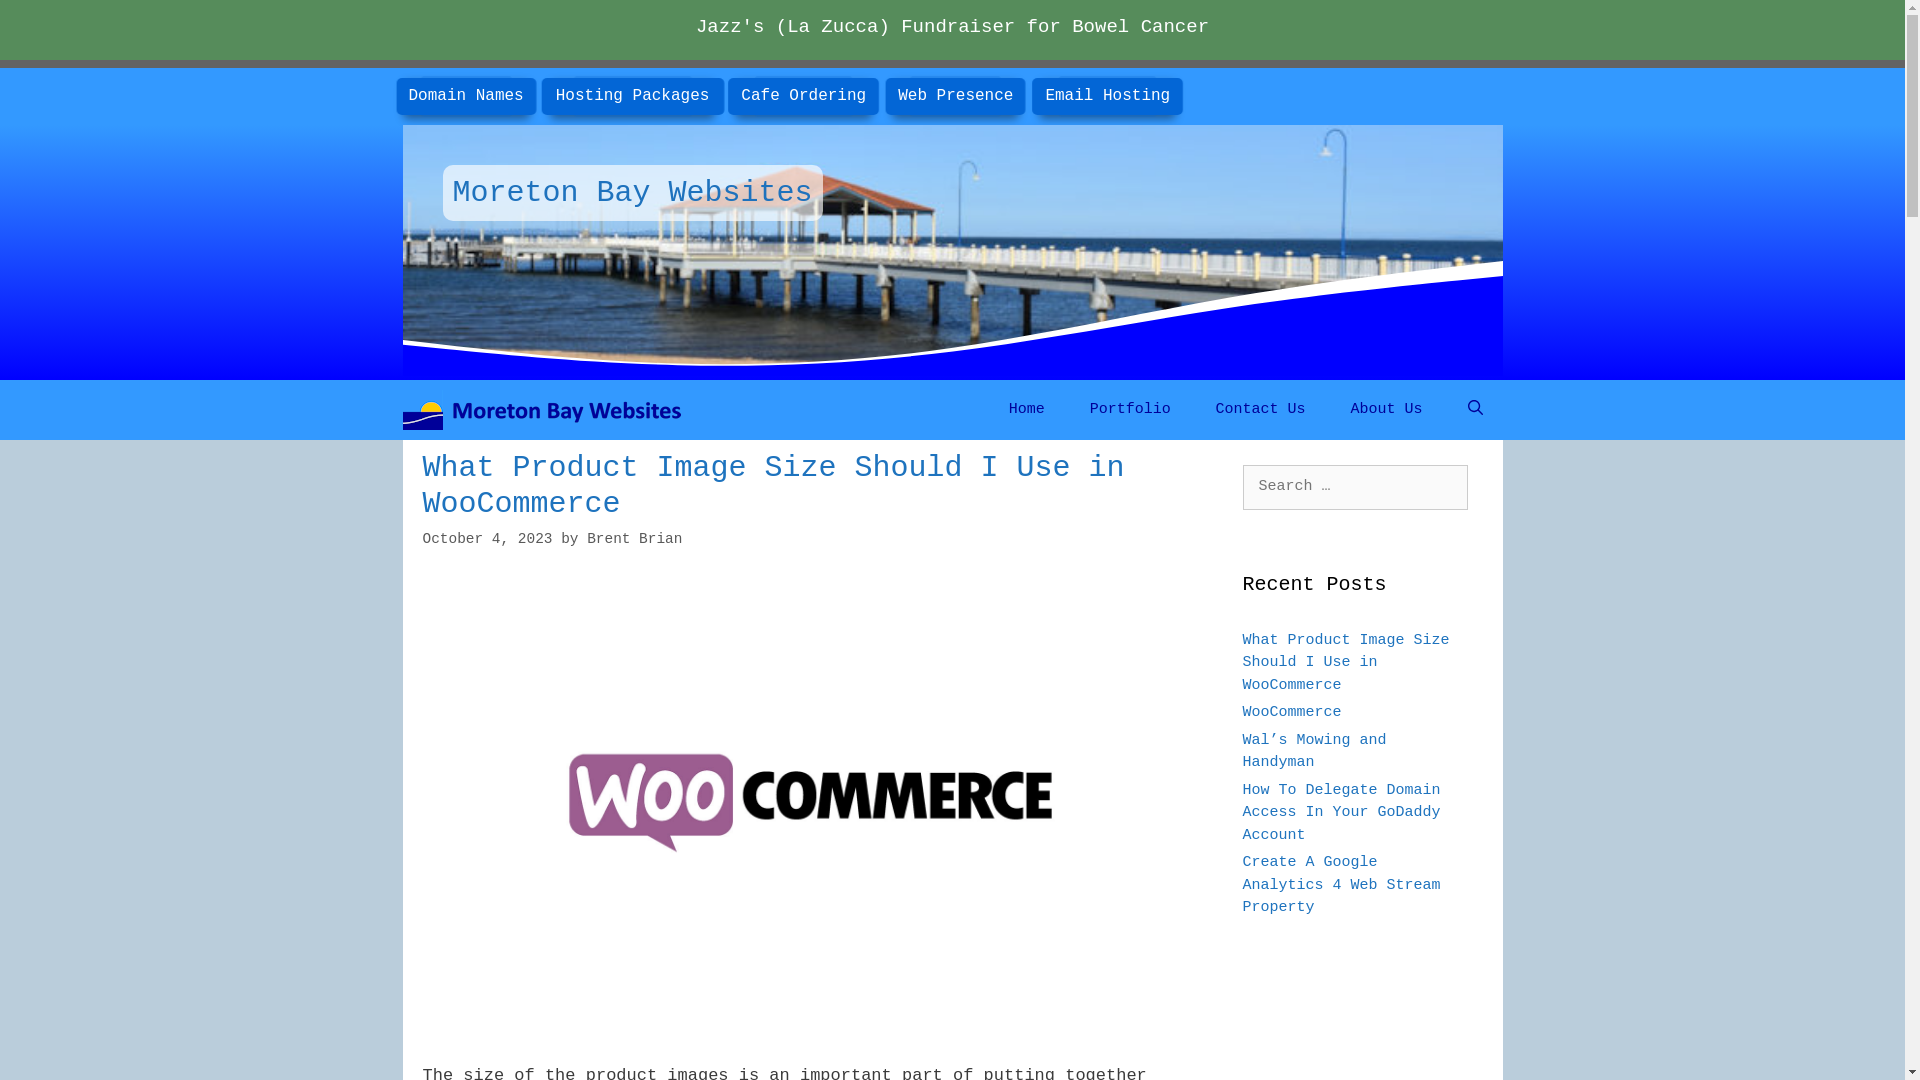 This screenshot has height=1080, width=1920. What do you see at coordinates (1341, 885) in the screenshot?
I see `Create A Google Analytics 4 Web Stream Property` at bounding box center [1341, 885].